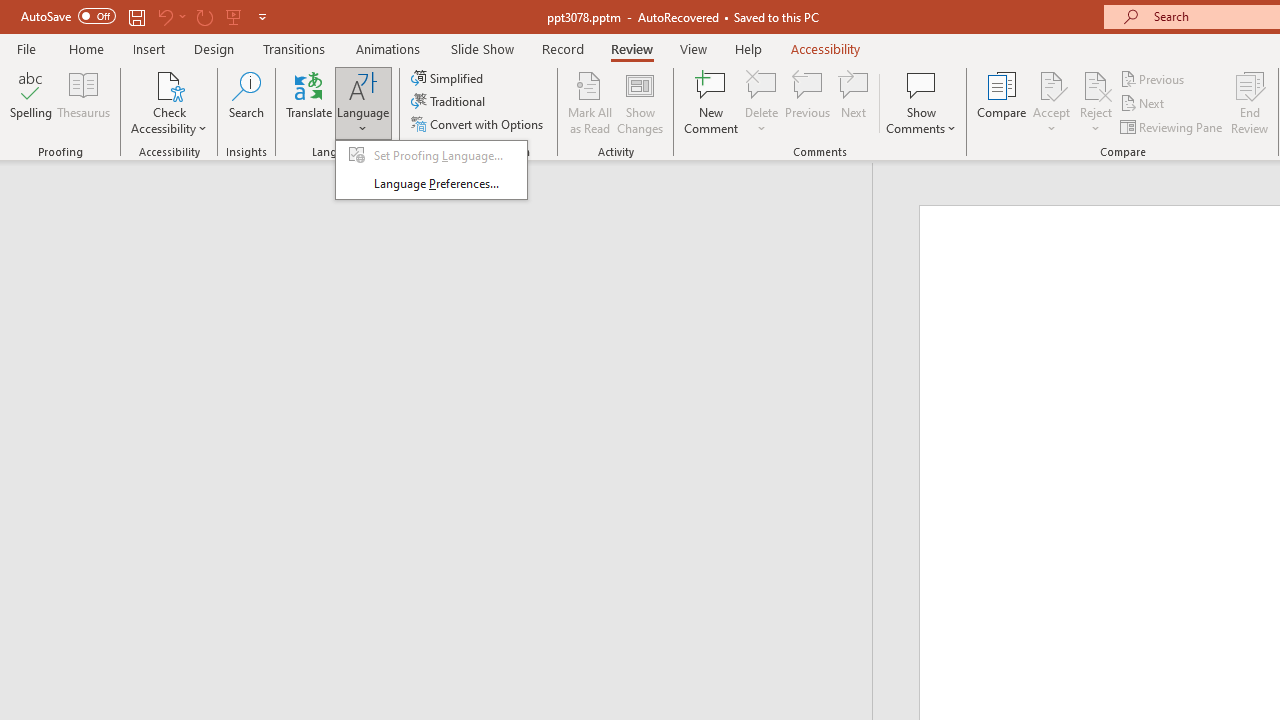  What do you see at coordinates (712, 102) in the screenshot?
I see `New Comment` at bounding box center [712, 102].